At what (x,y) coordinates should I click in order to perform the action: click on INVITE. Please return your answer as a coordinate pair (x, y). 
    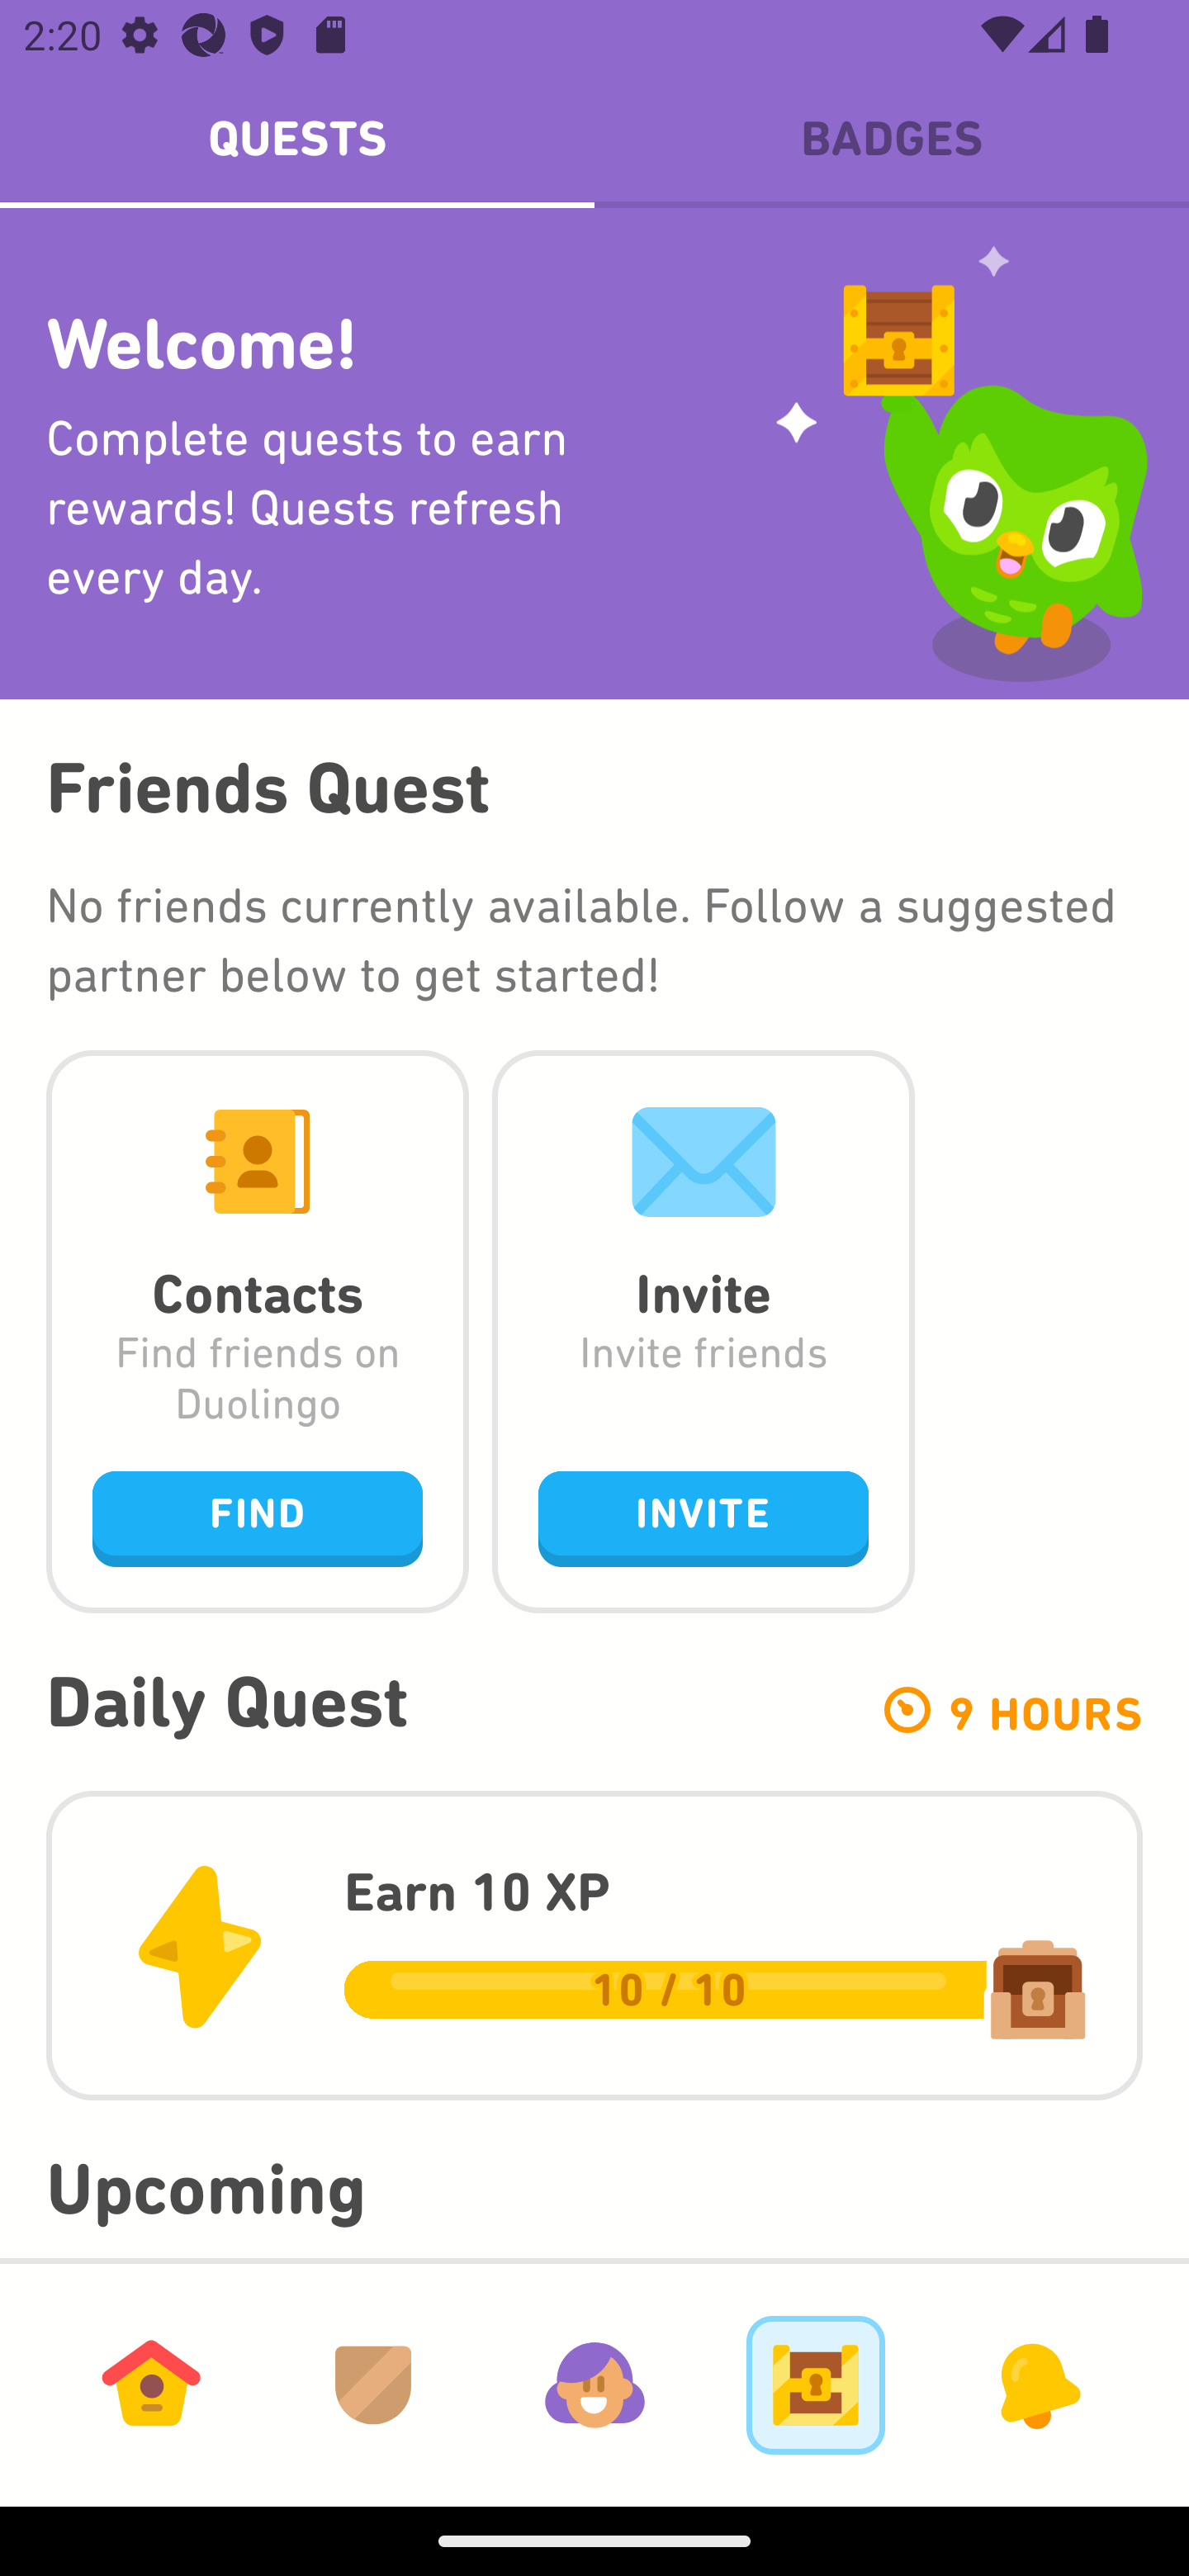
    Looking at the image, I should click on (703, 1518).